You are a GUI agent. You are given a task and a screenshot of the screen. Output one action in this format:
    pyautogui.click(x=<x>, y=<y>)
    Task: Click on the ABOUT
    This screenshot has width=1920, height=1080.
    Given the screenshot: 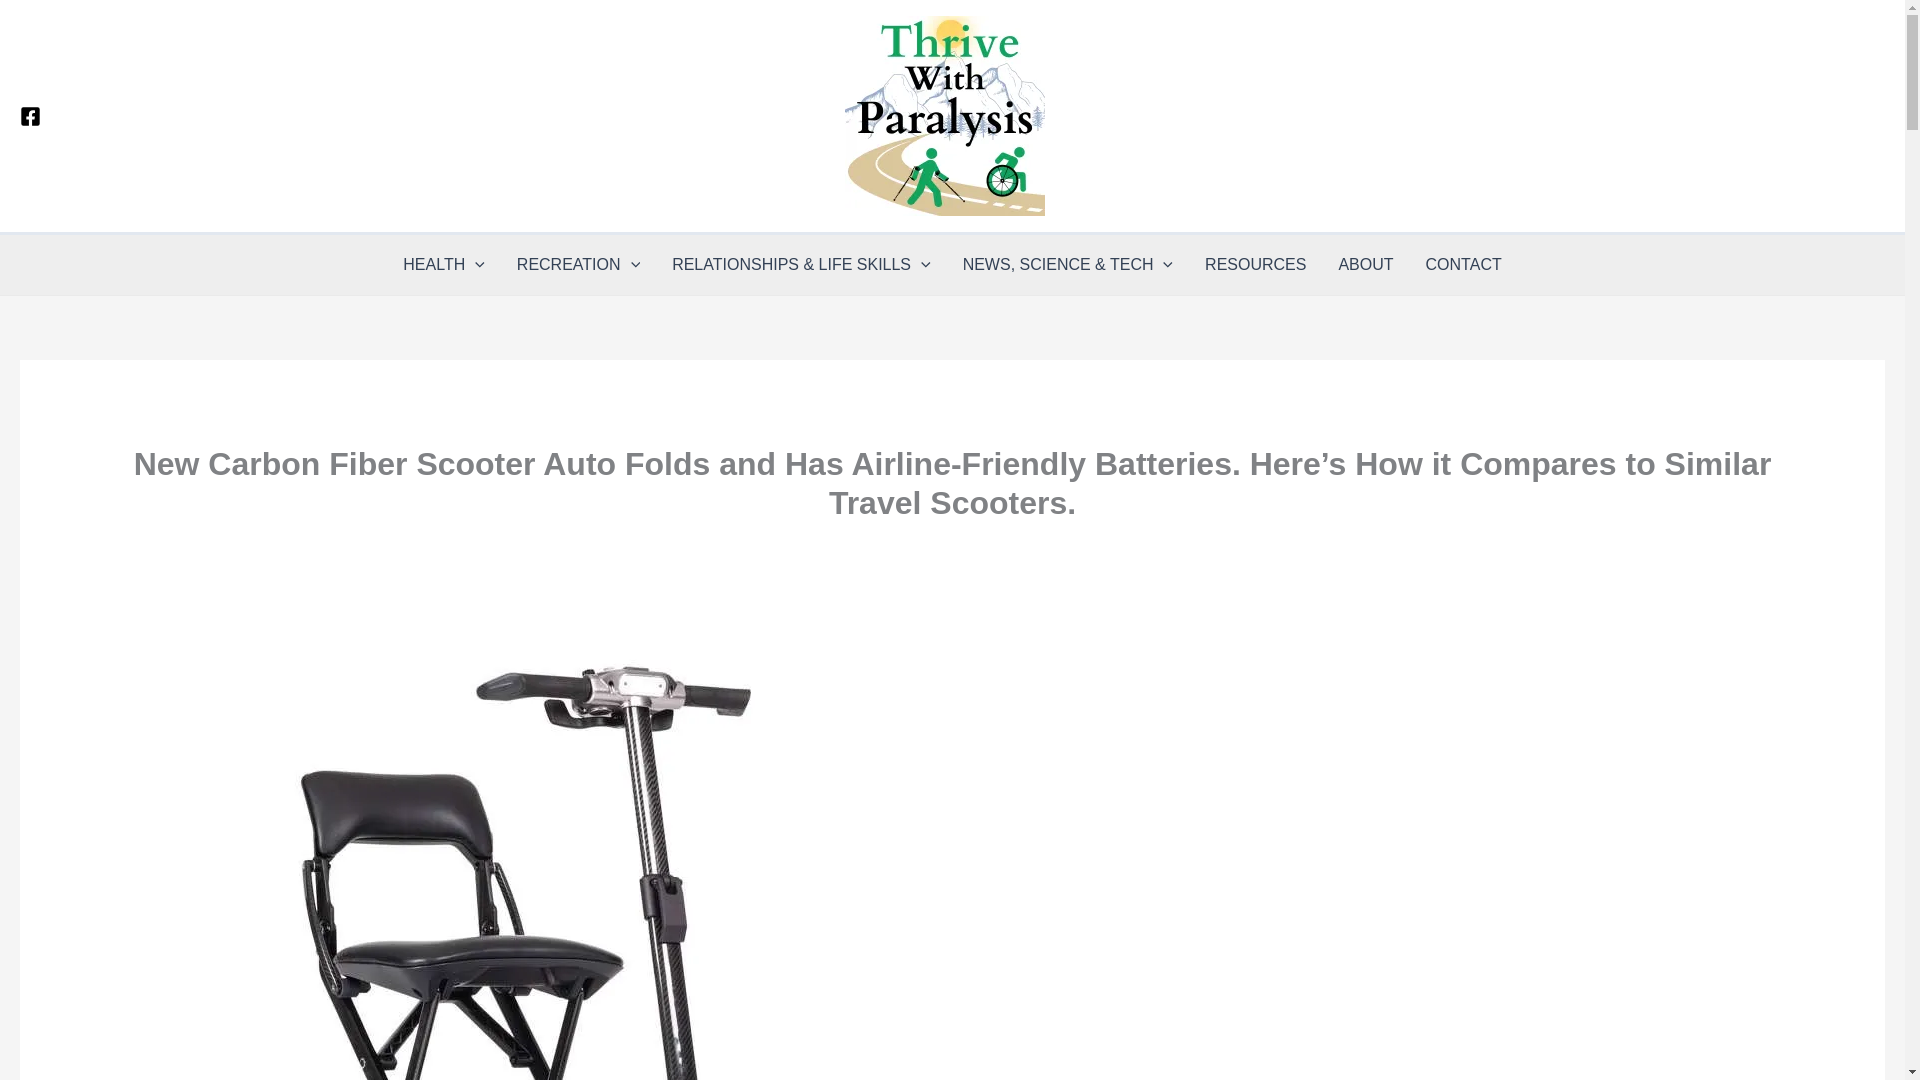 What is the action you would take?
    pyautogui.click(x=1366, y=264)
    